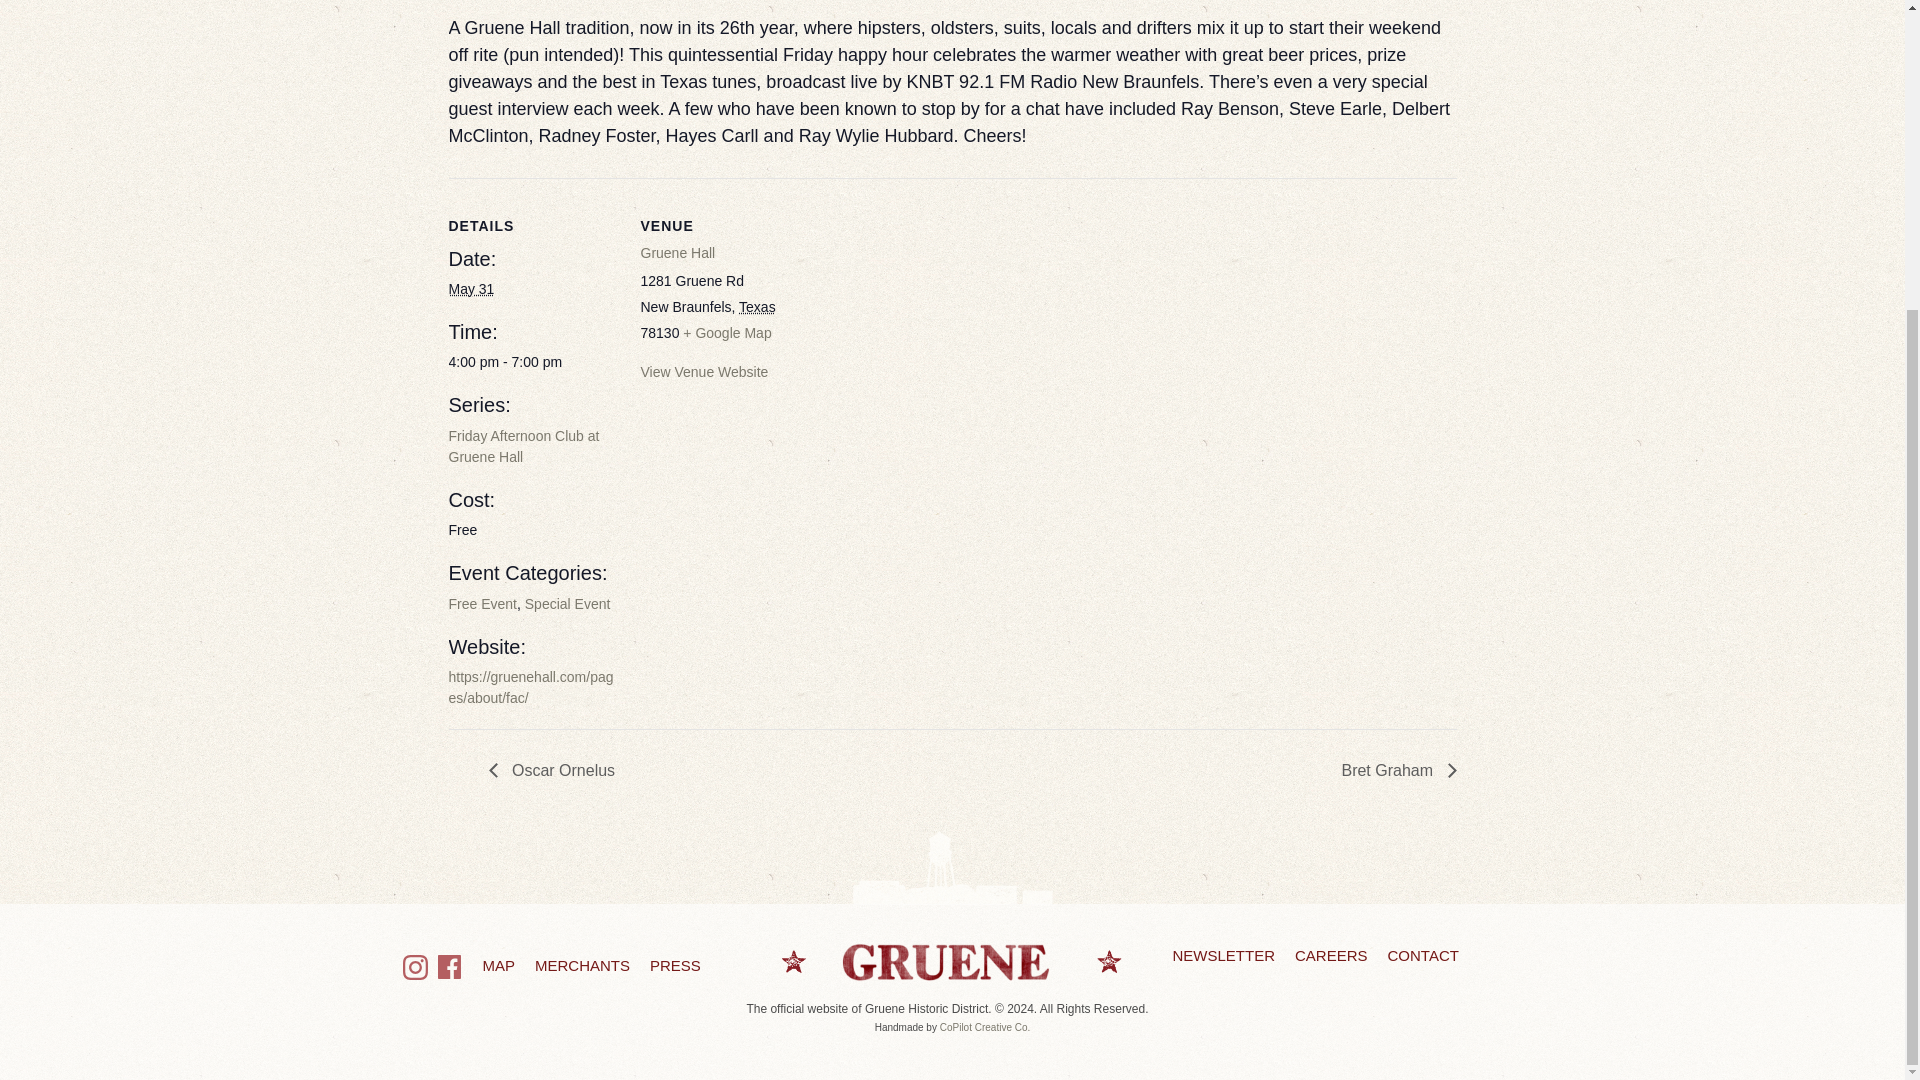 This screenshot has height=1080, width=1920. What do you see at coordinates (556, 770) in the screenshot?
I see `Oscar Ornelus` at bounding box center [556, 770].